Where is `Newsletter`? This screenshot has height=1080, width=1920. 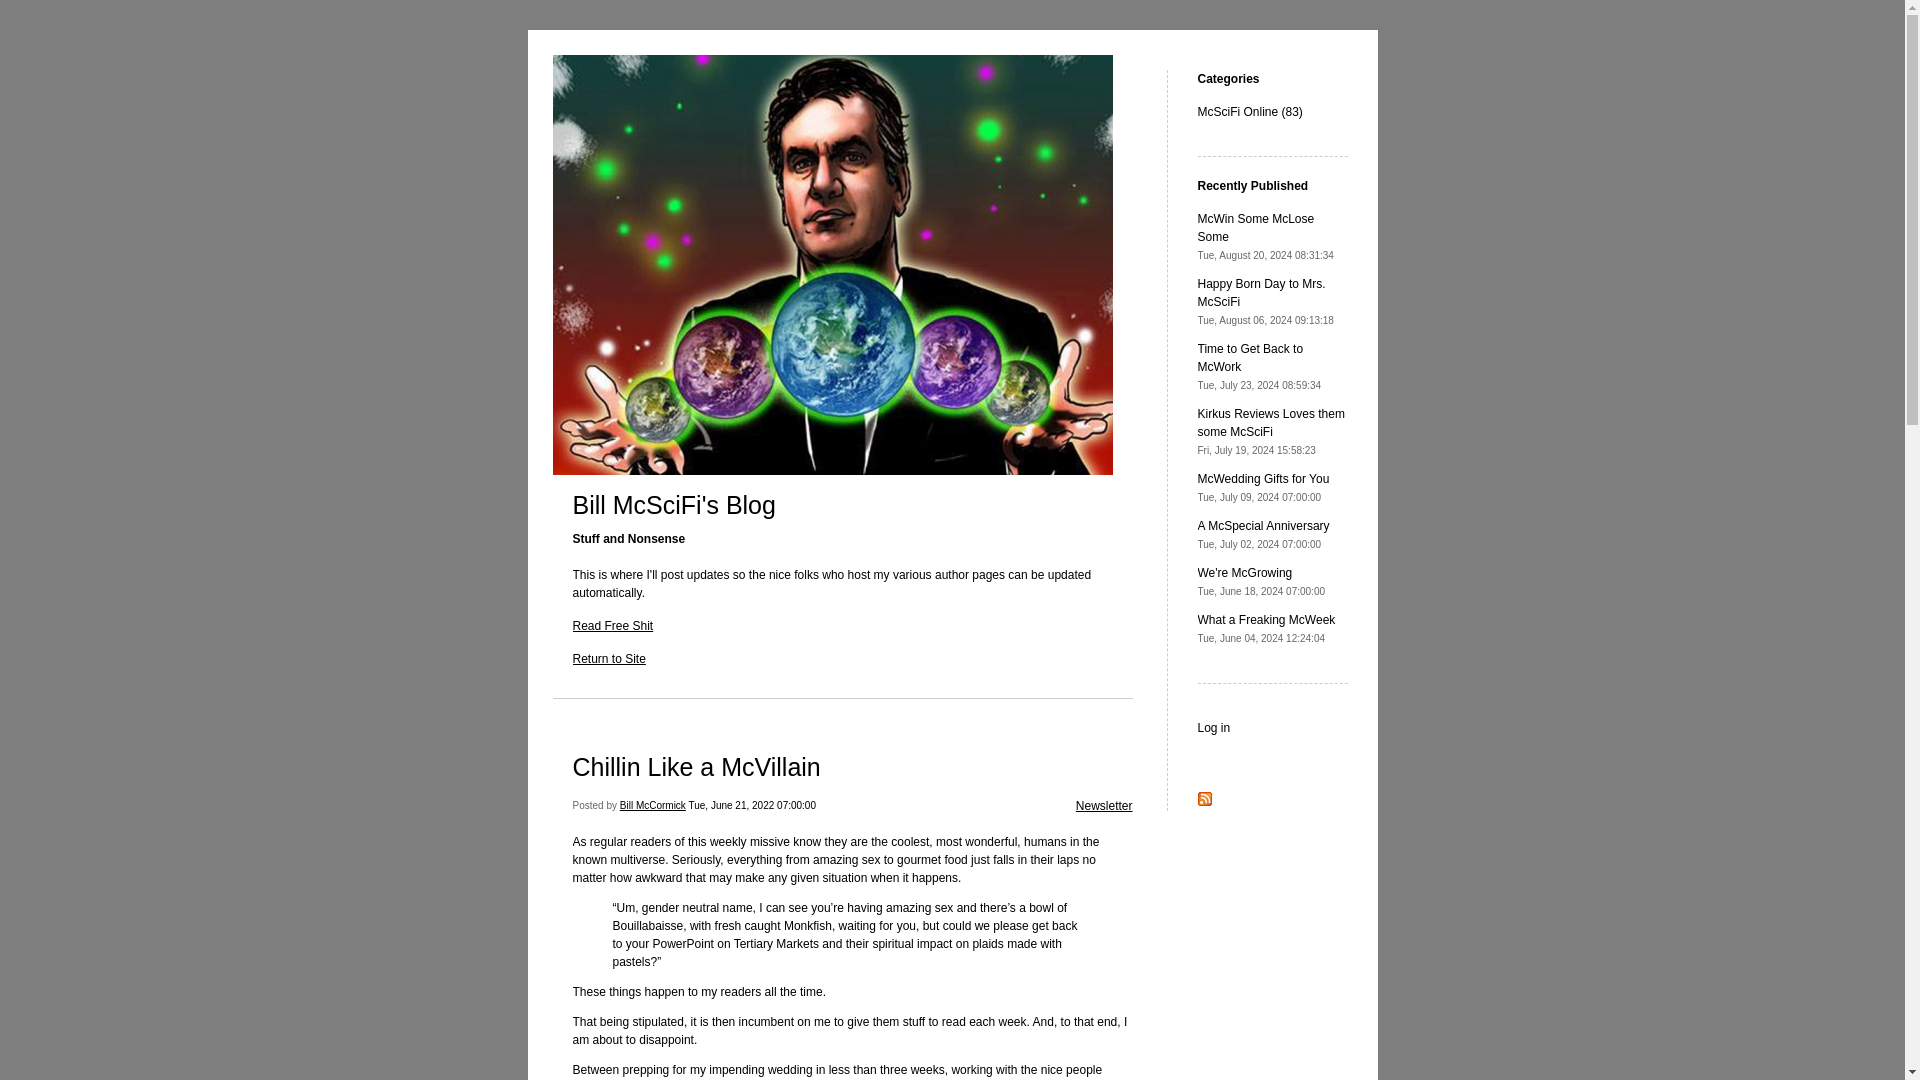
Newsletter is located at coordinates (612, 625).